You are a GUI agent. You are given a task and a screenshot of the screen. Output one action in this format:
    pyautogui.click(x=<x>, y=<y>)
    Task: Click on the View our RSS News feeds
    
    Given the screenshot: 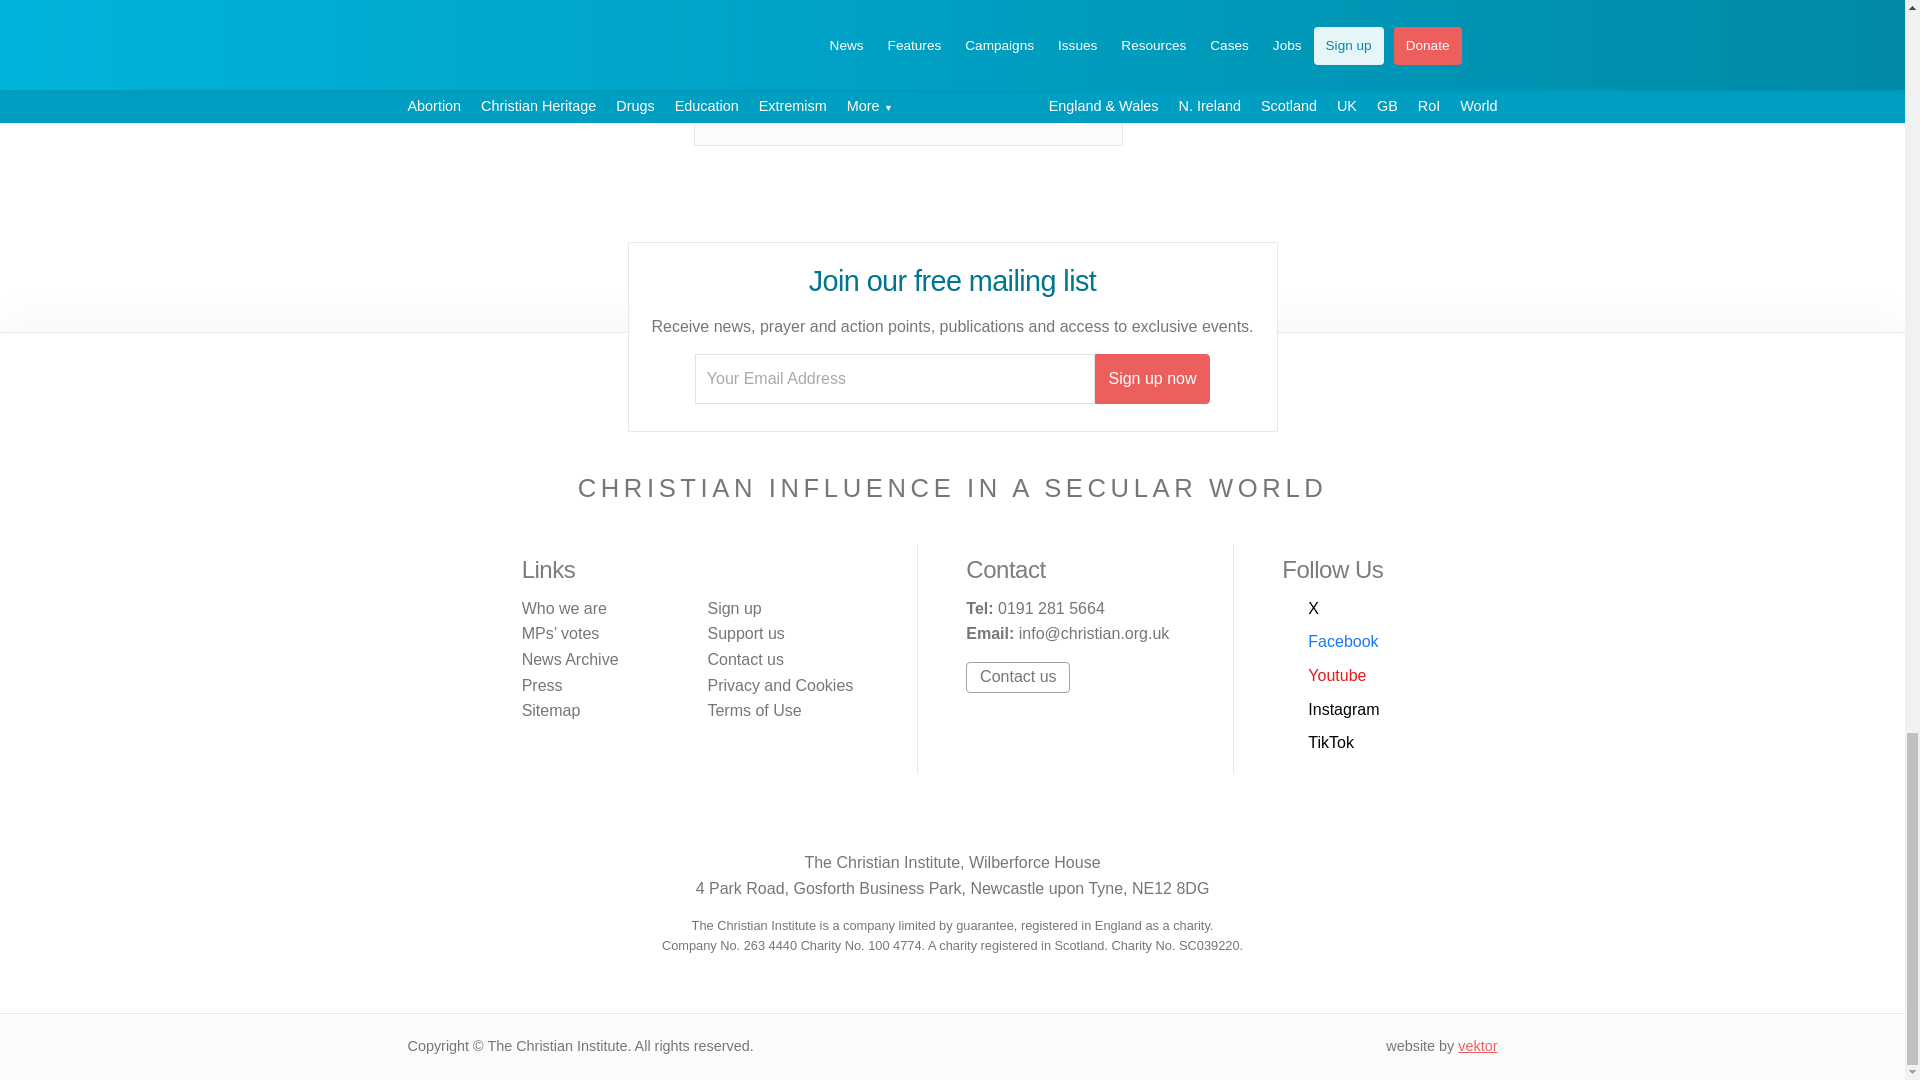 What is the action you would take?
    pyautogui.click(x=1058, y=820)
    